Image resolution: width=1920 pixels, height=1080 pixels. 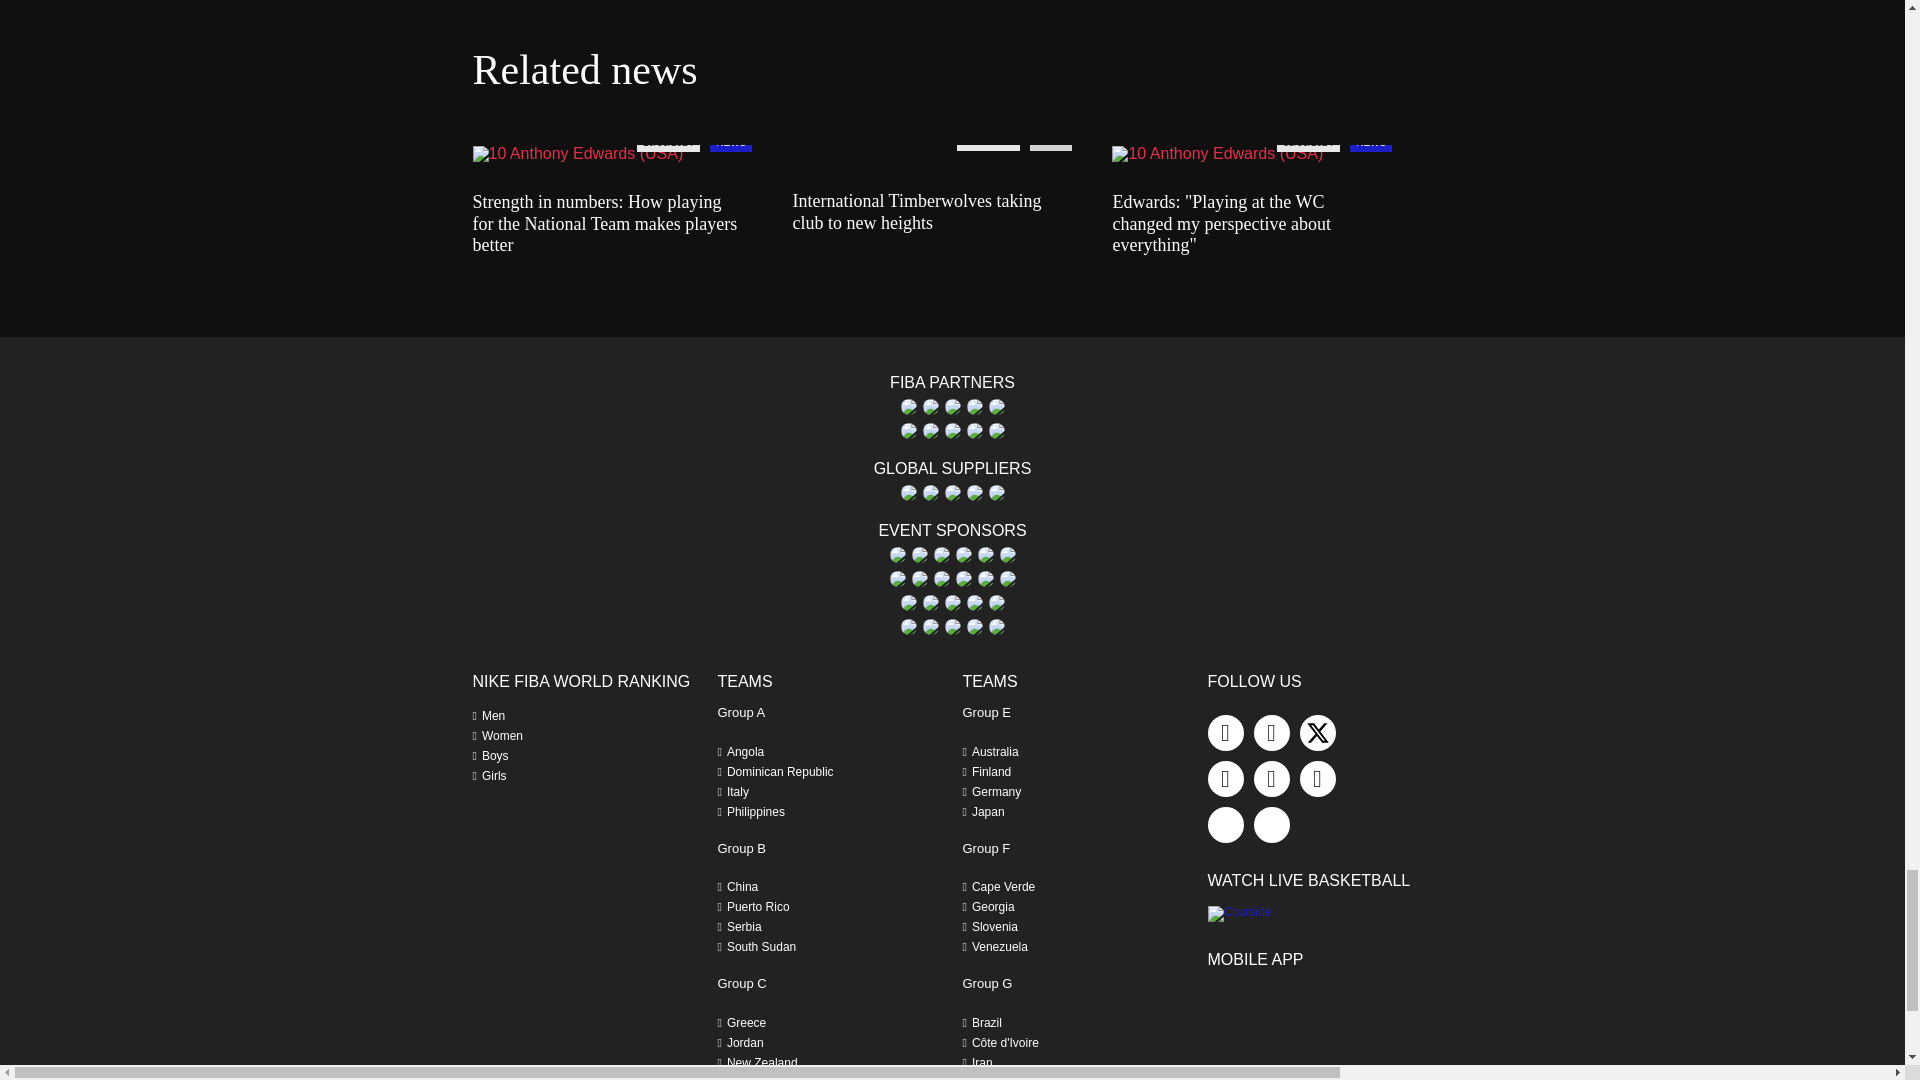 What do you see at coordinates (908, 406) in the screenshot?
I see `Ganten` at bounding box center [908, 406].